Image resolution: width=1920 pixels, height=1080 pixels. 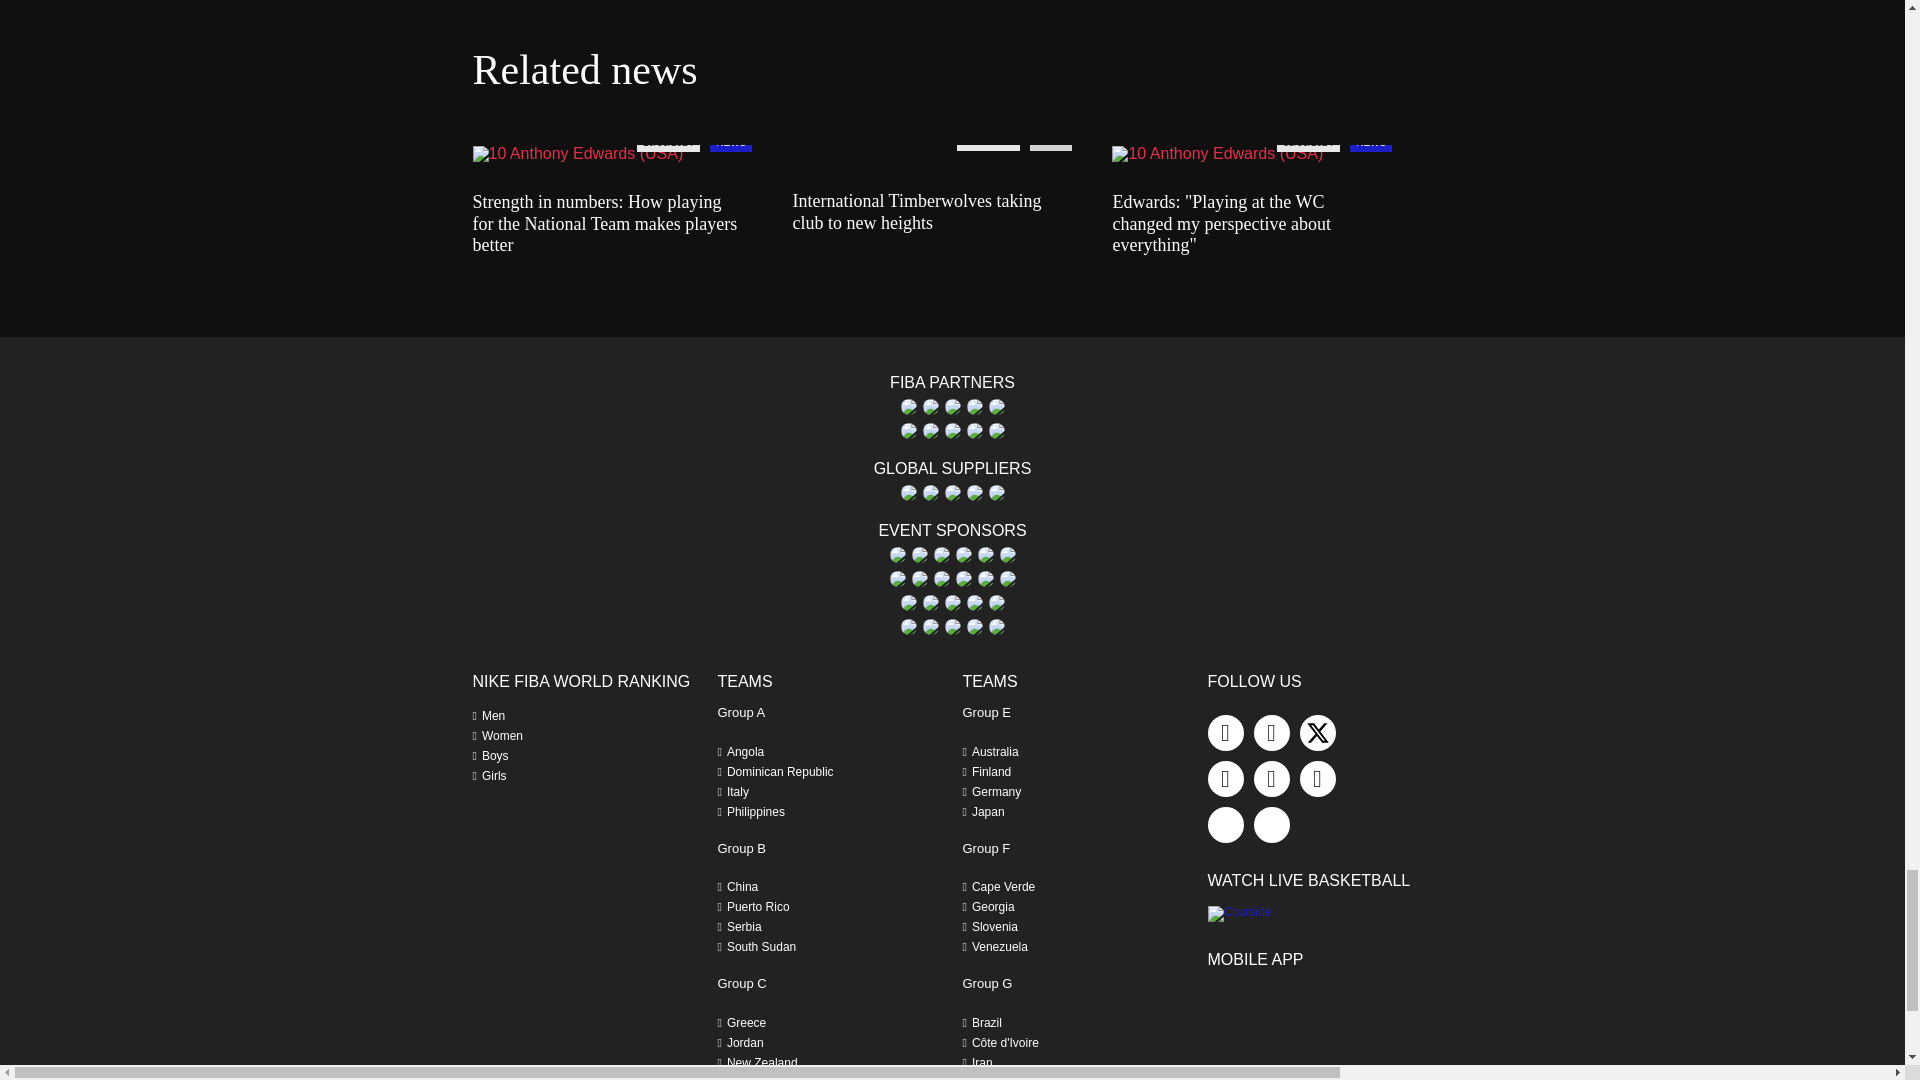 What do you see at coordinates (908, 406) in the screenshot?
I see `Ganten` at bounding box center [908, 406].